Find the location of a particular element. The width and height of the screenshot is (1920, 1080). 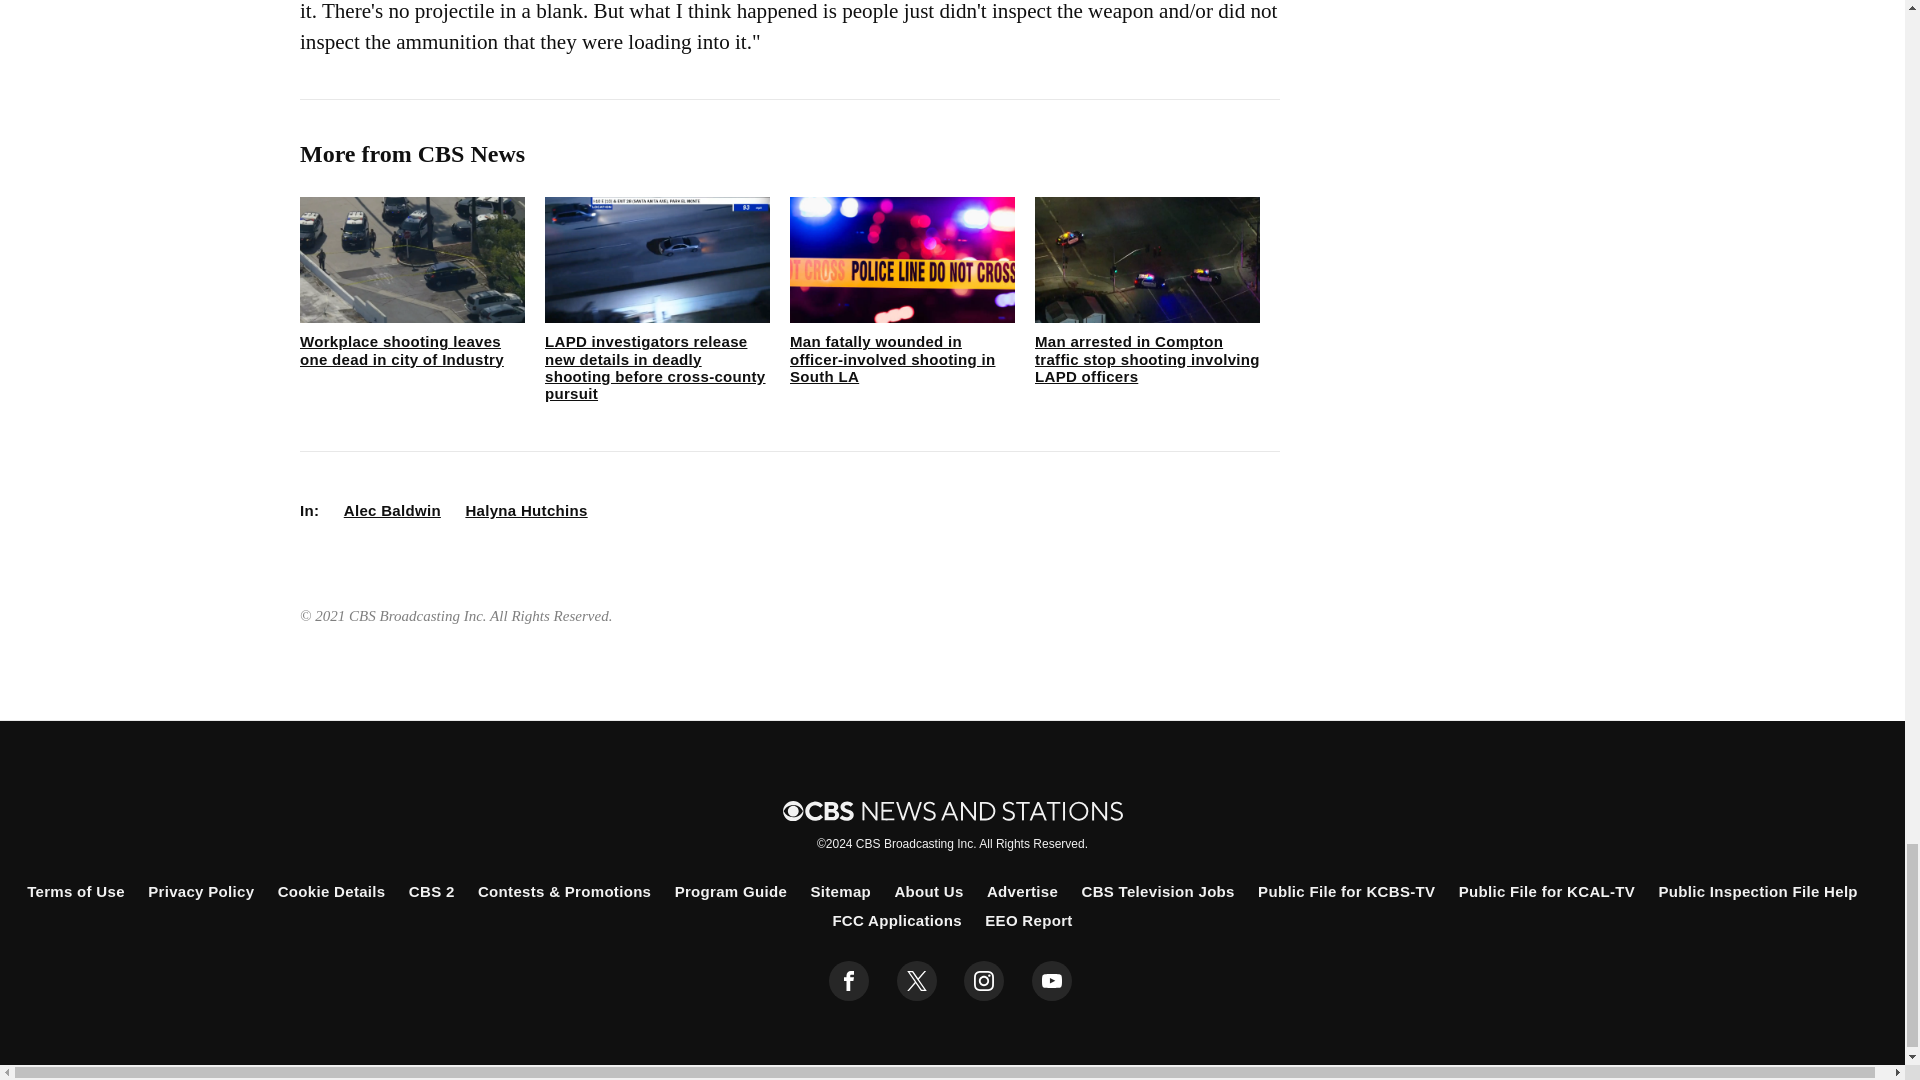

youtube is located at coordinates (1052, 981).